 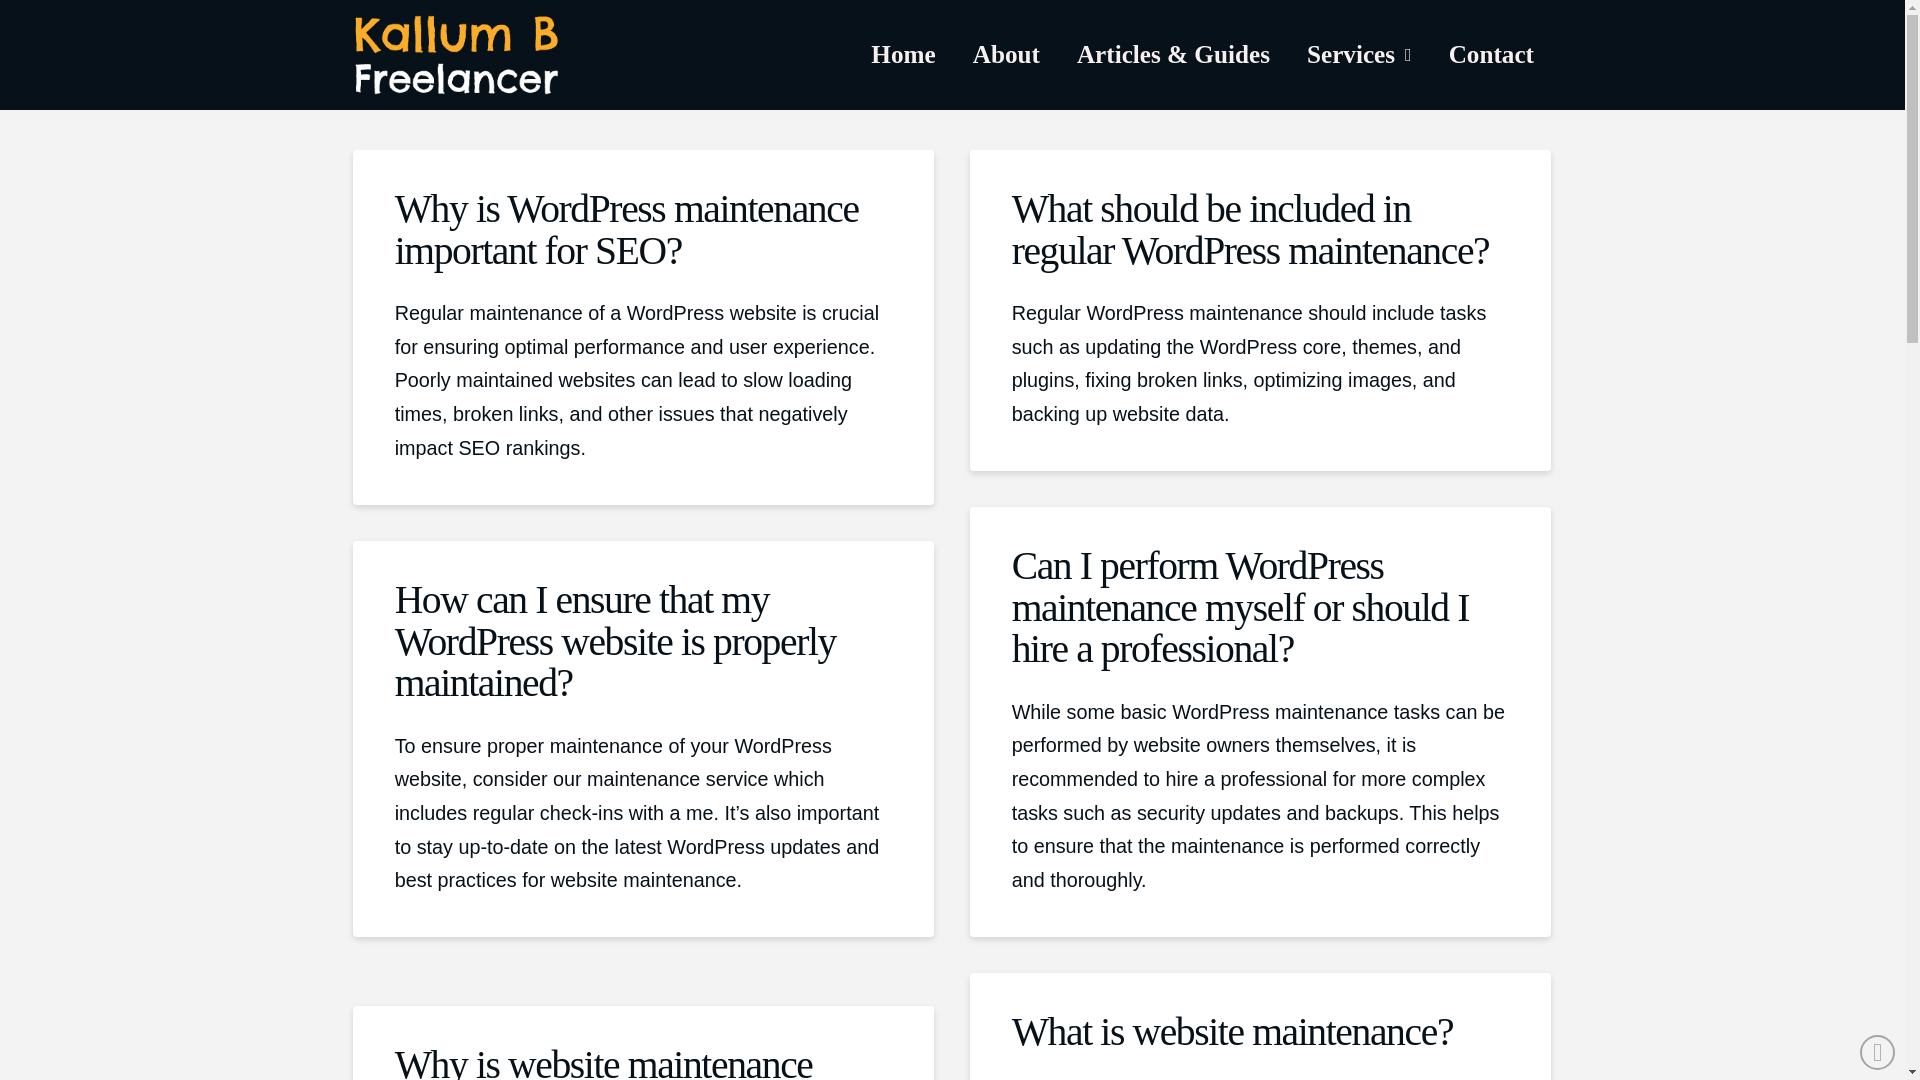 What do you see at coordinates (626, 230) in the screenshot?
I see `Why is WordPress maintenance important for SEO?` at bounding box center [626, 230].